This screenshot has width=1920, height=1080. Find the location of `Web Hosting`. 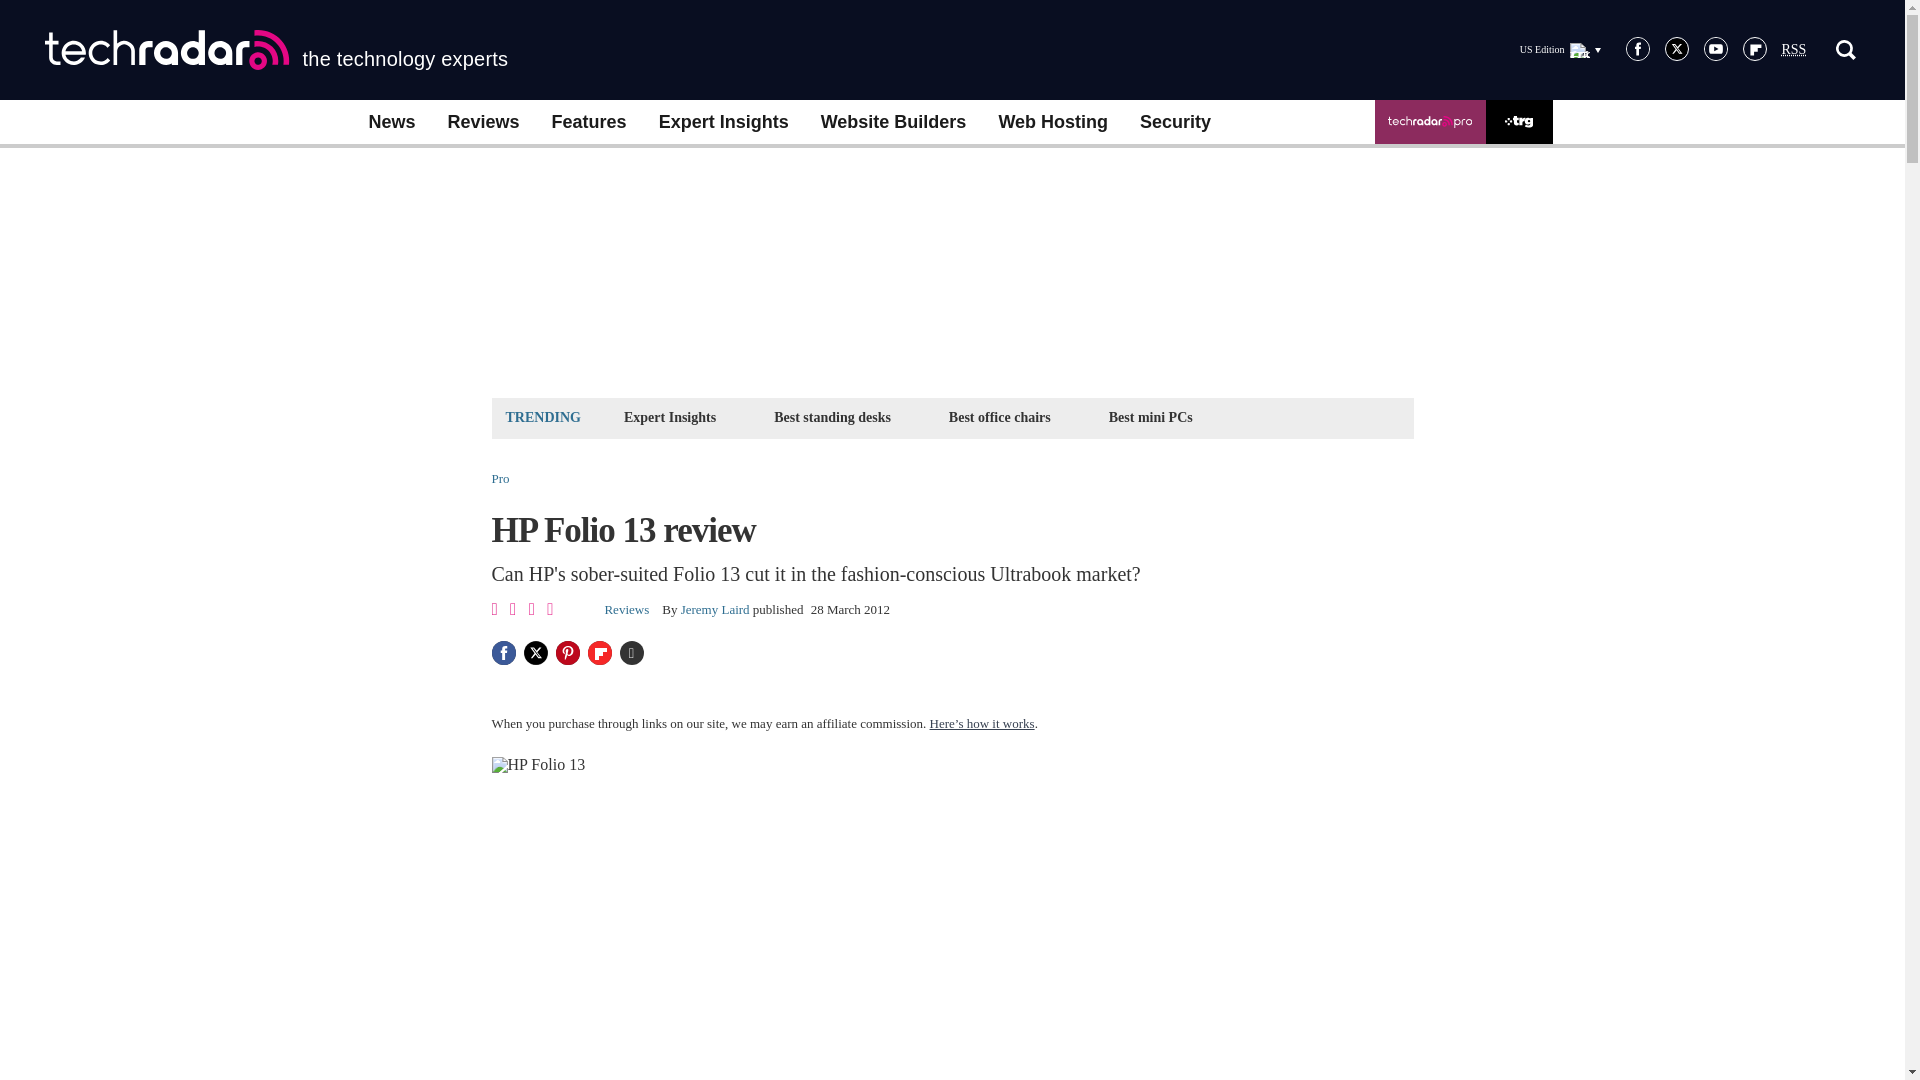

Web Hosting is located at coordinates (1052, 122).